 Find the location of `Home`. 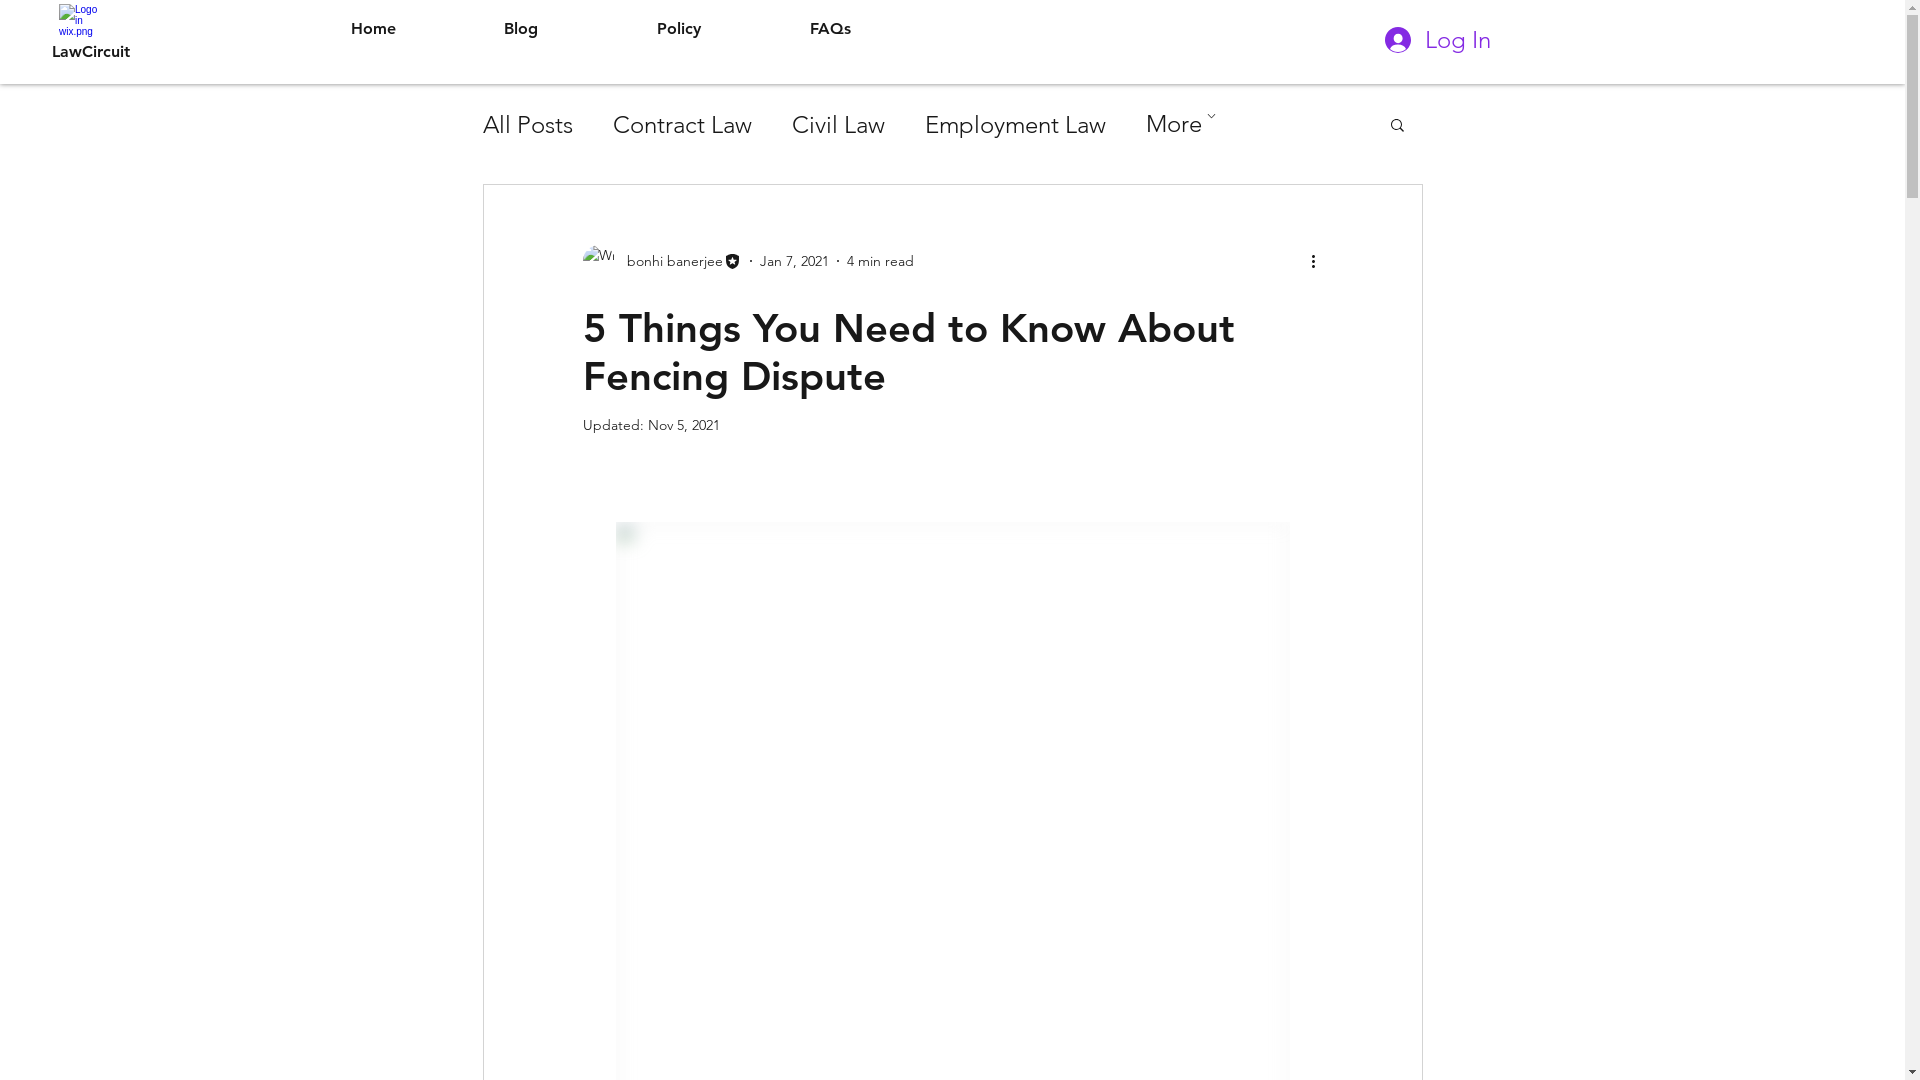

Home is located at coordinates (417, 29).